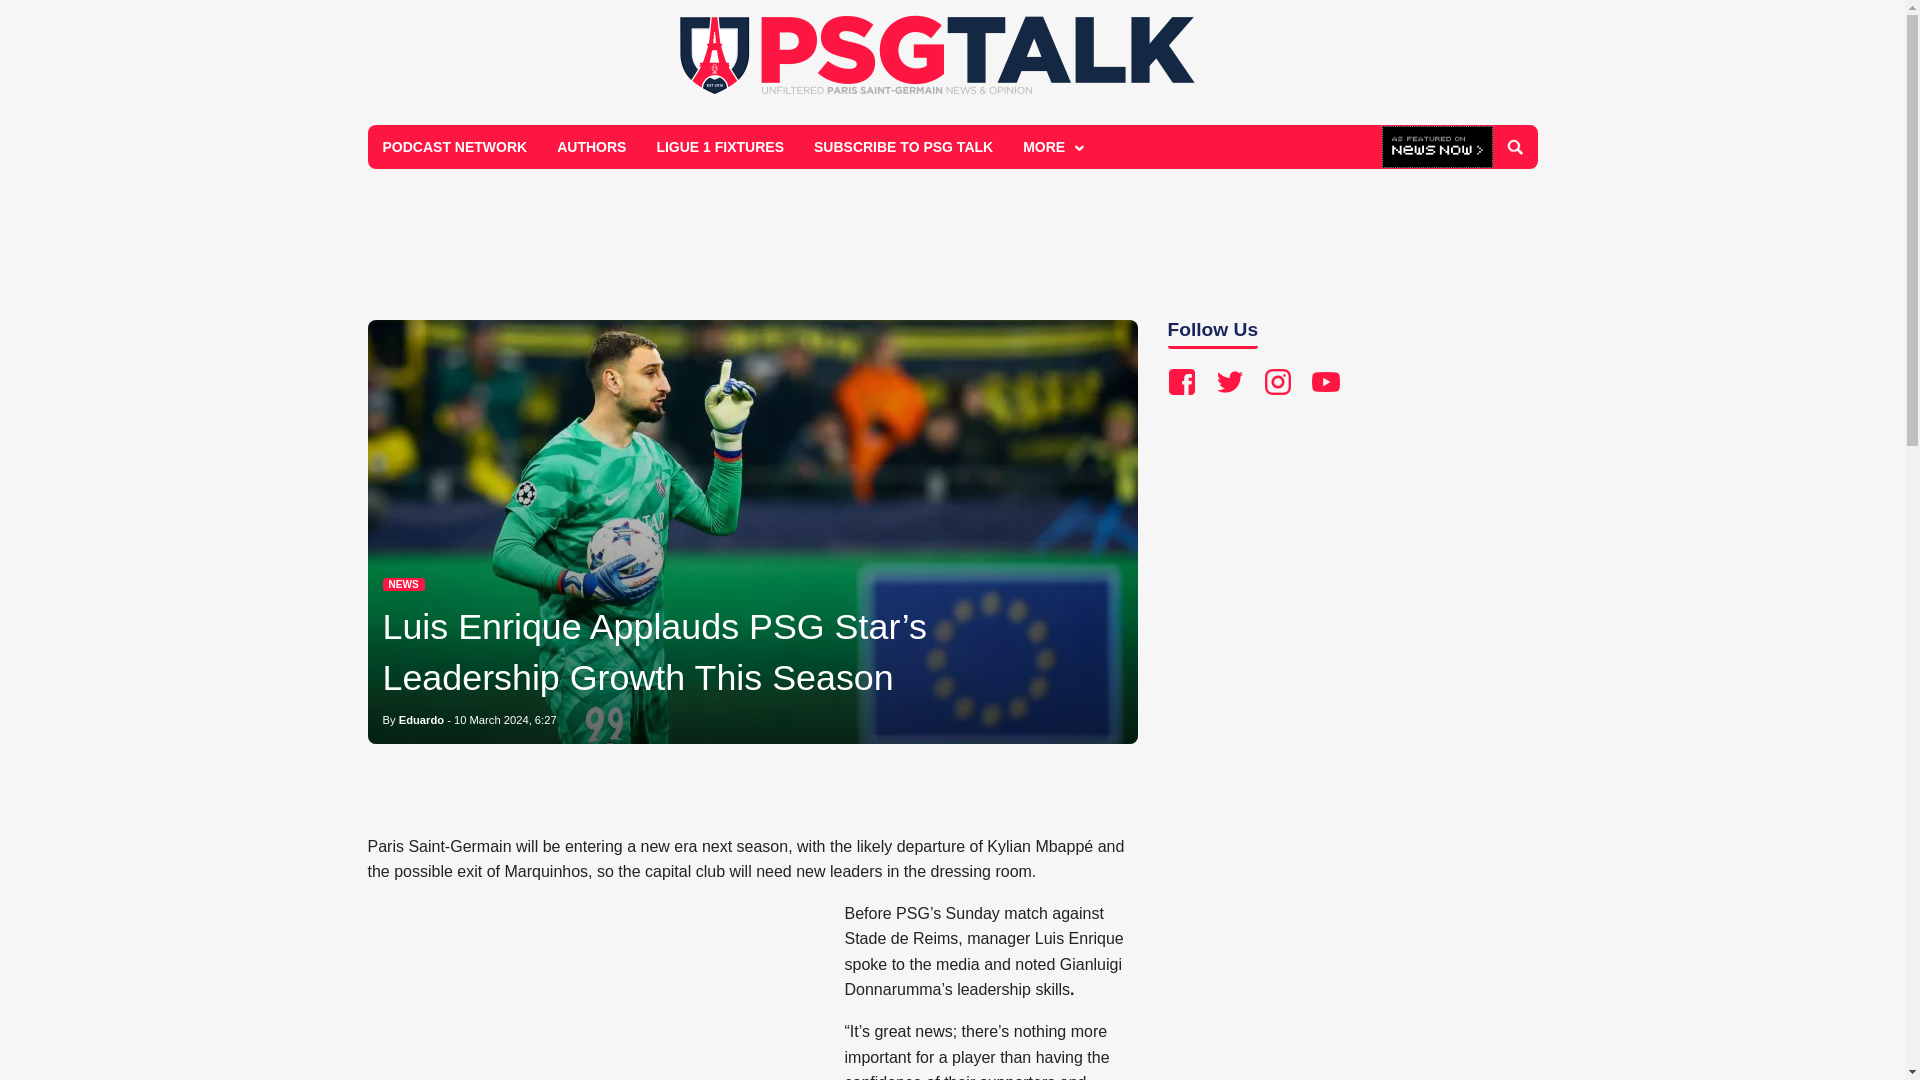 Image resolution: width=1920 pixels, height=1080 pixels. I want to click on Search, so click(1514, 147).